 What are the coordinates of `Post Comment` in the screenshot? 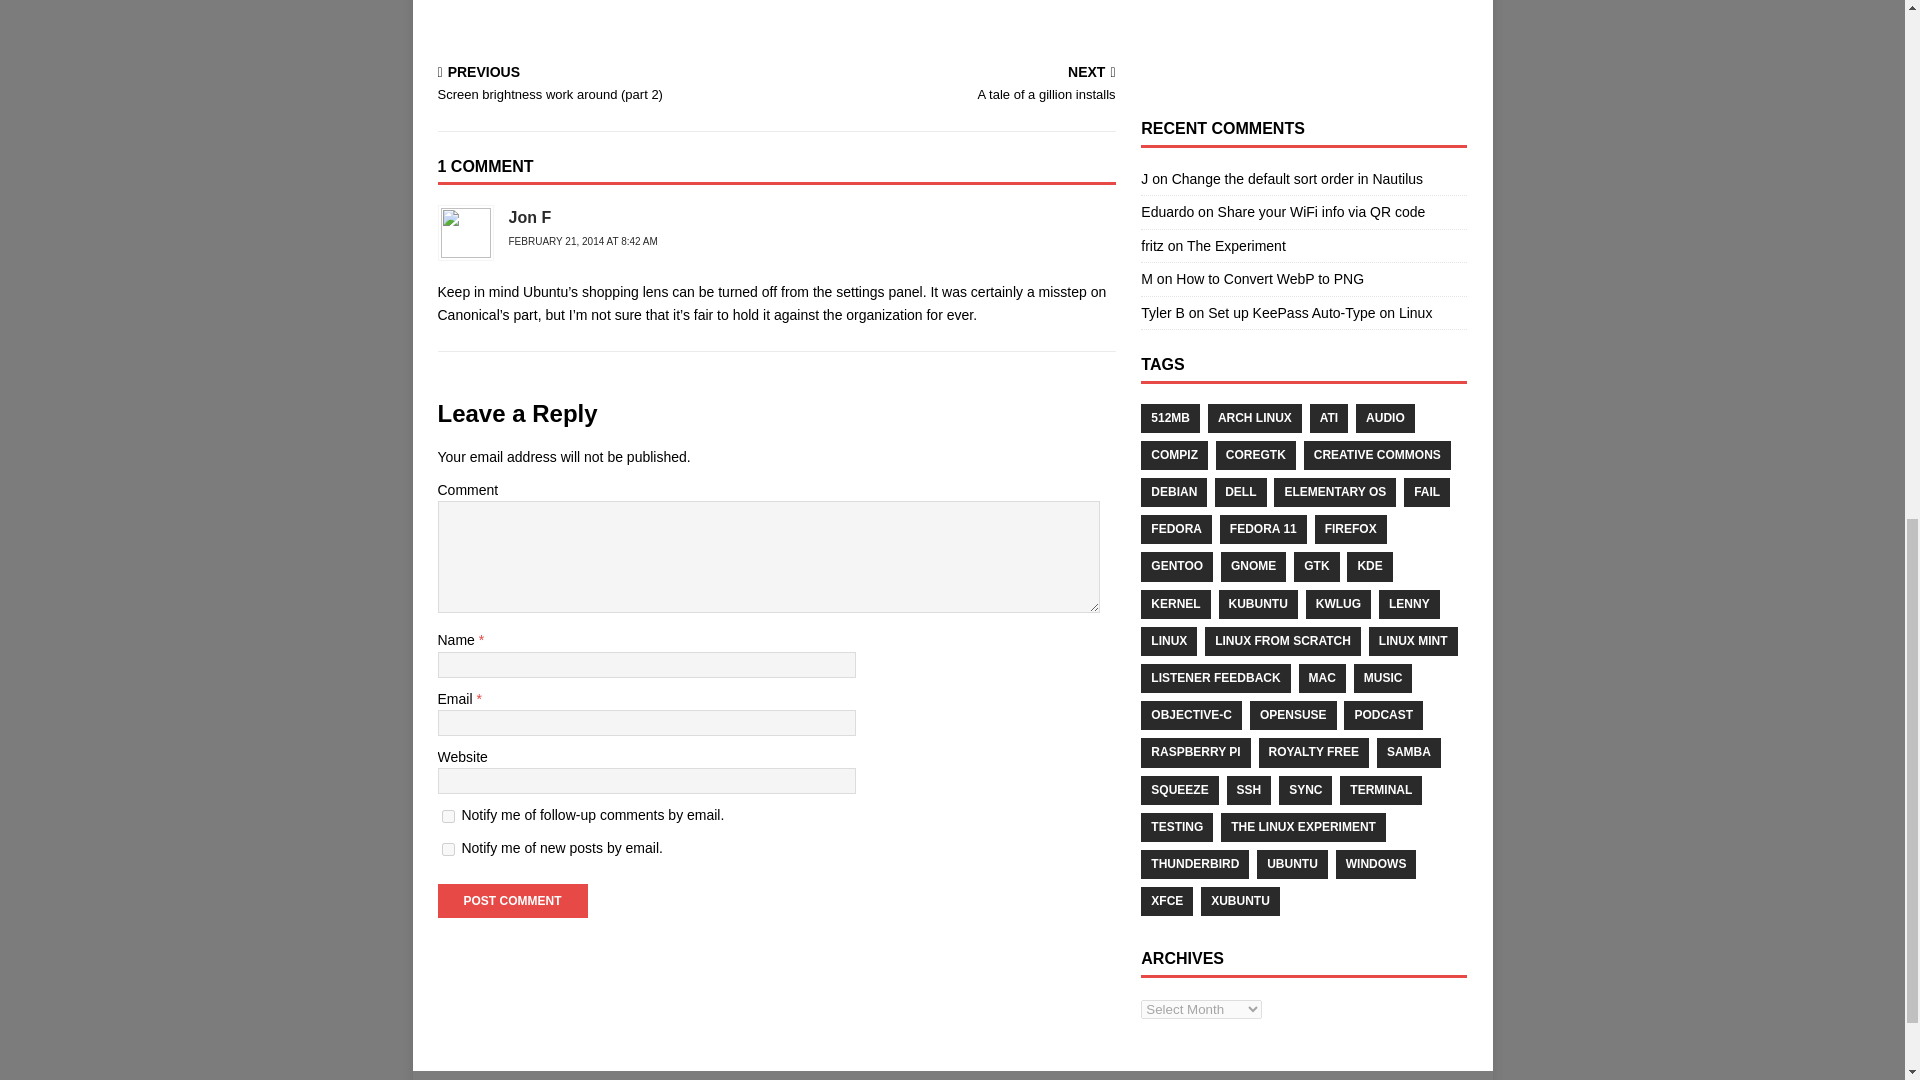 It's located at (1303, 36).